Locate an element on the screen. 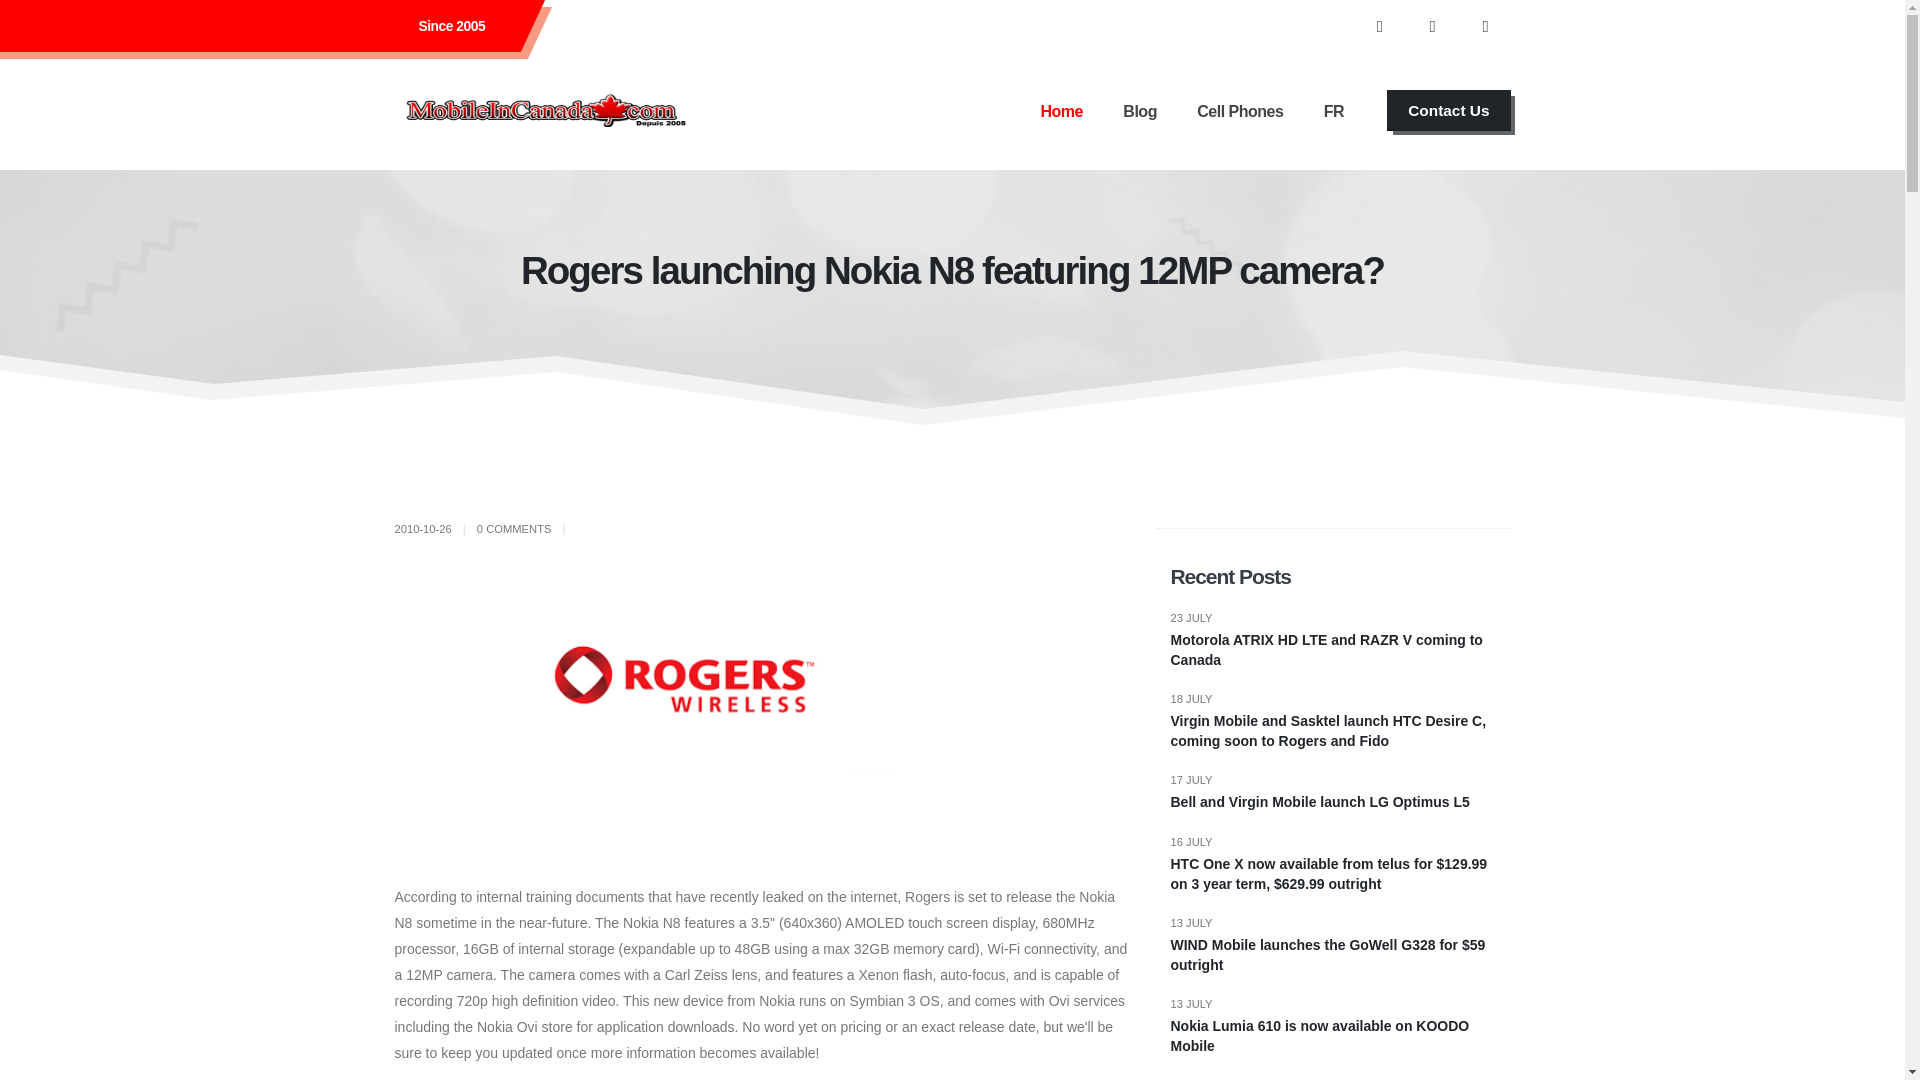 The image size is (1920, 1080). Since 2005 is located at coordinates (452, 26).